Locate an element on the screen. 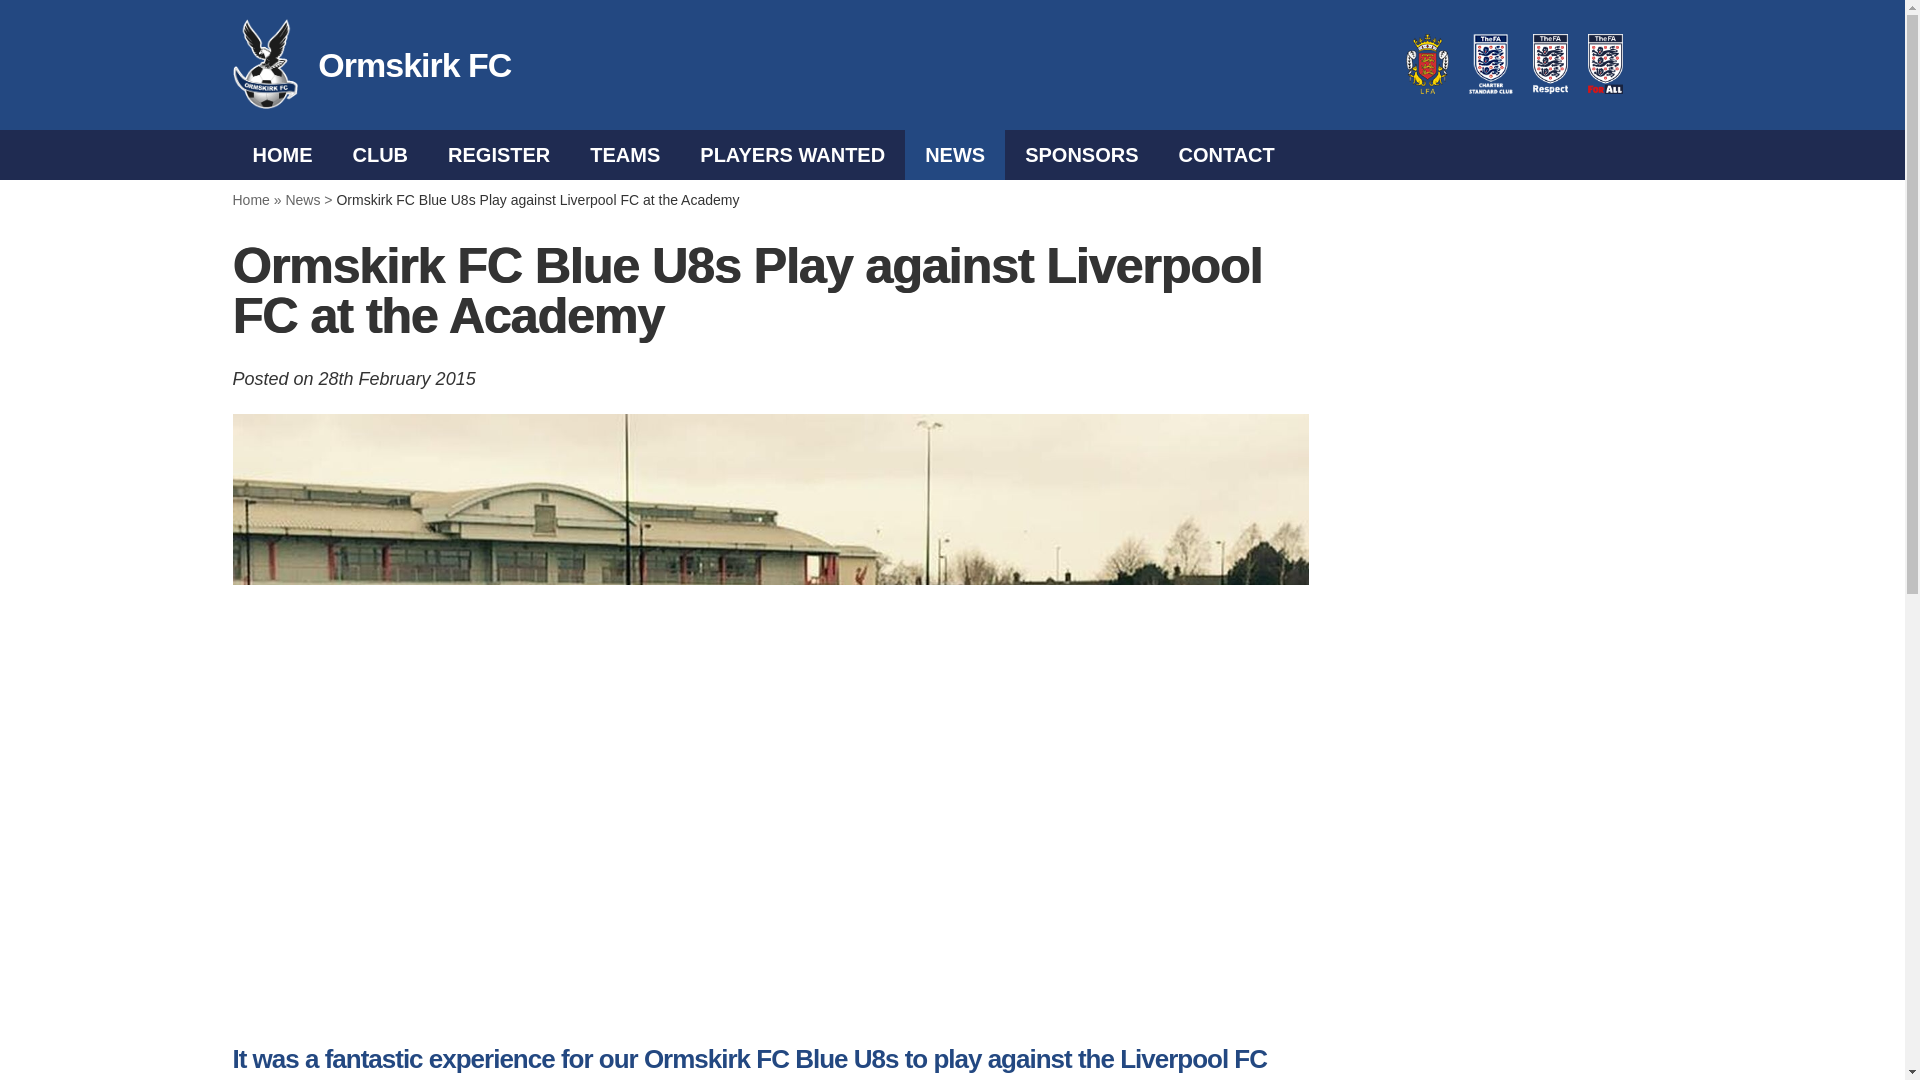 The height and width of the screenshot is (1080, 1920). Home is located at coordinates (250, 200).